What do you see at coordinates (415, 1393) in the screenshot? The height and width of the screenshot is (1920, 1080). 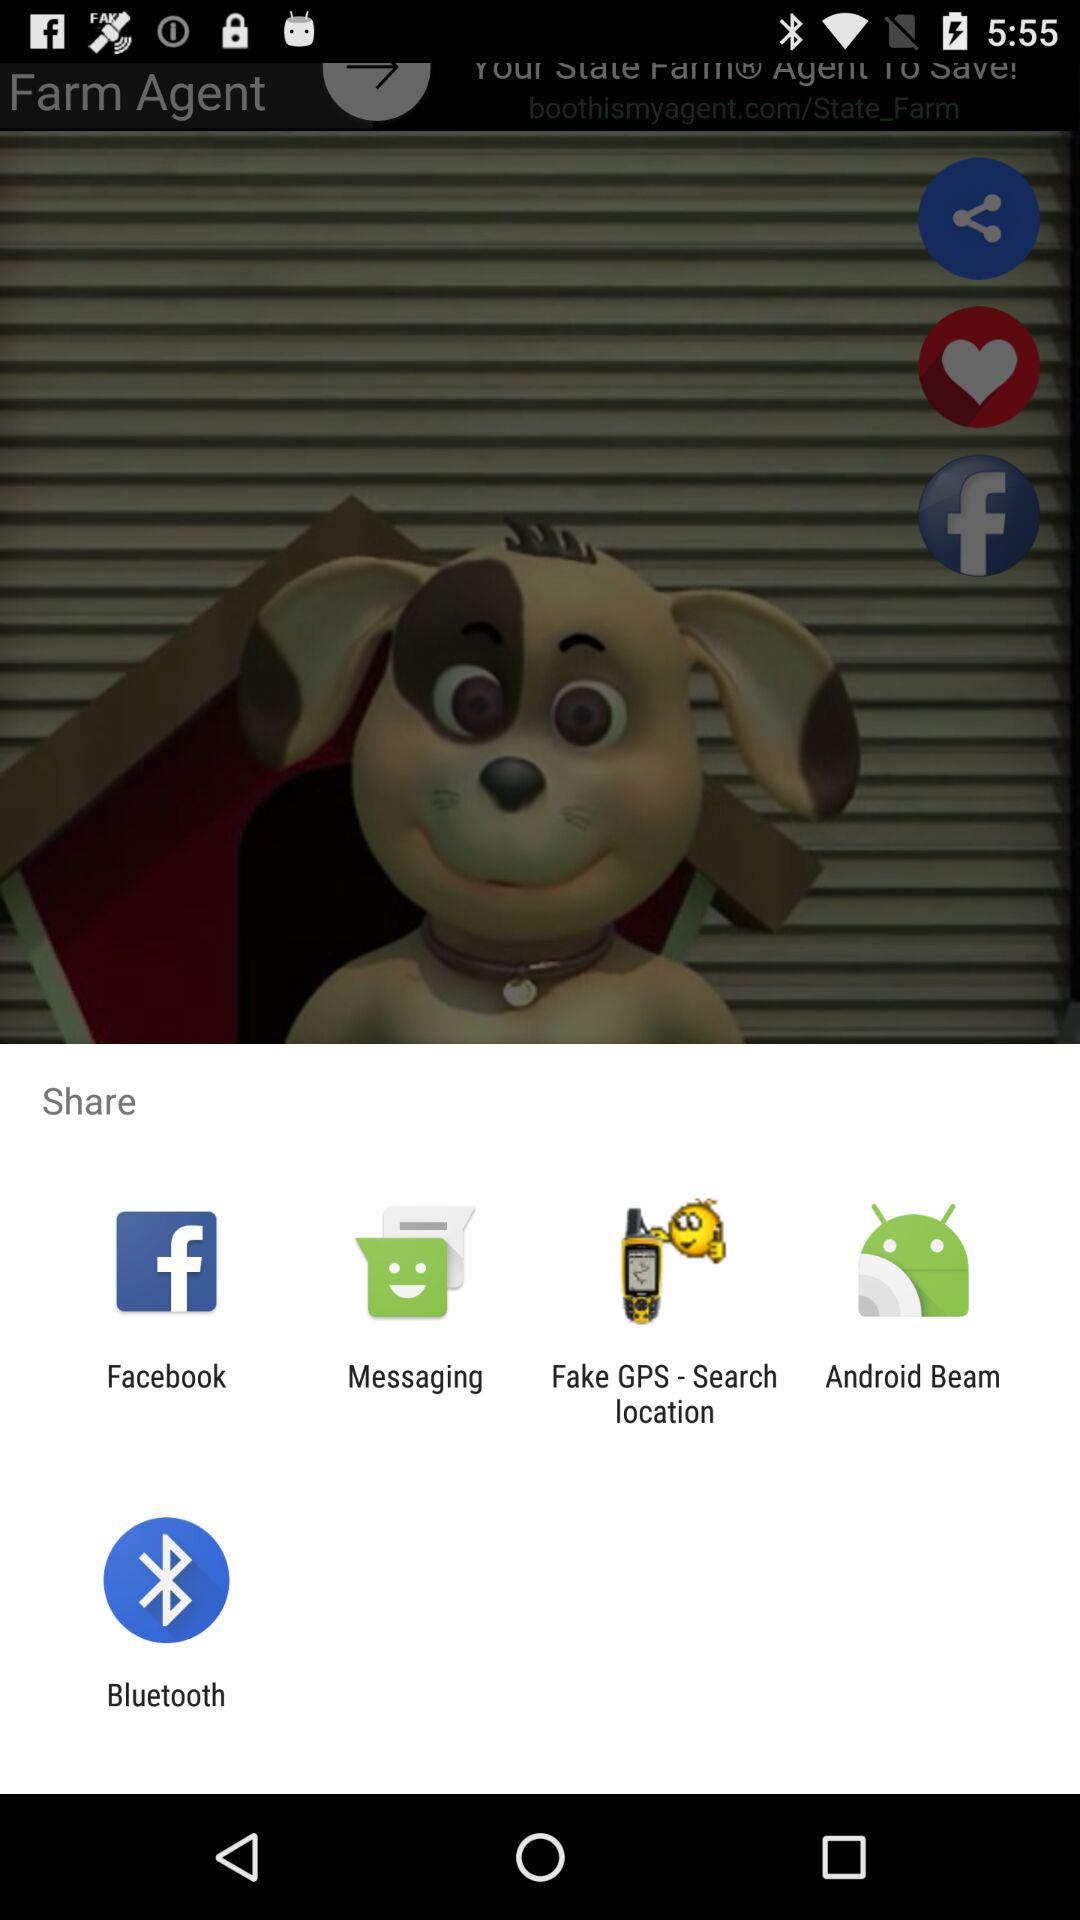 I see `turn on the app next to the facebook item` at bounding box center [415, 1393].